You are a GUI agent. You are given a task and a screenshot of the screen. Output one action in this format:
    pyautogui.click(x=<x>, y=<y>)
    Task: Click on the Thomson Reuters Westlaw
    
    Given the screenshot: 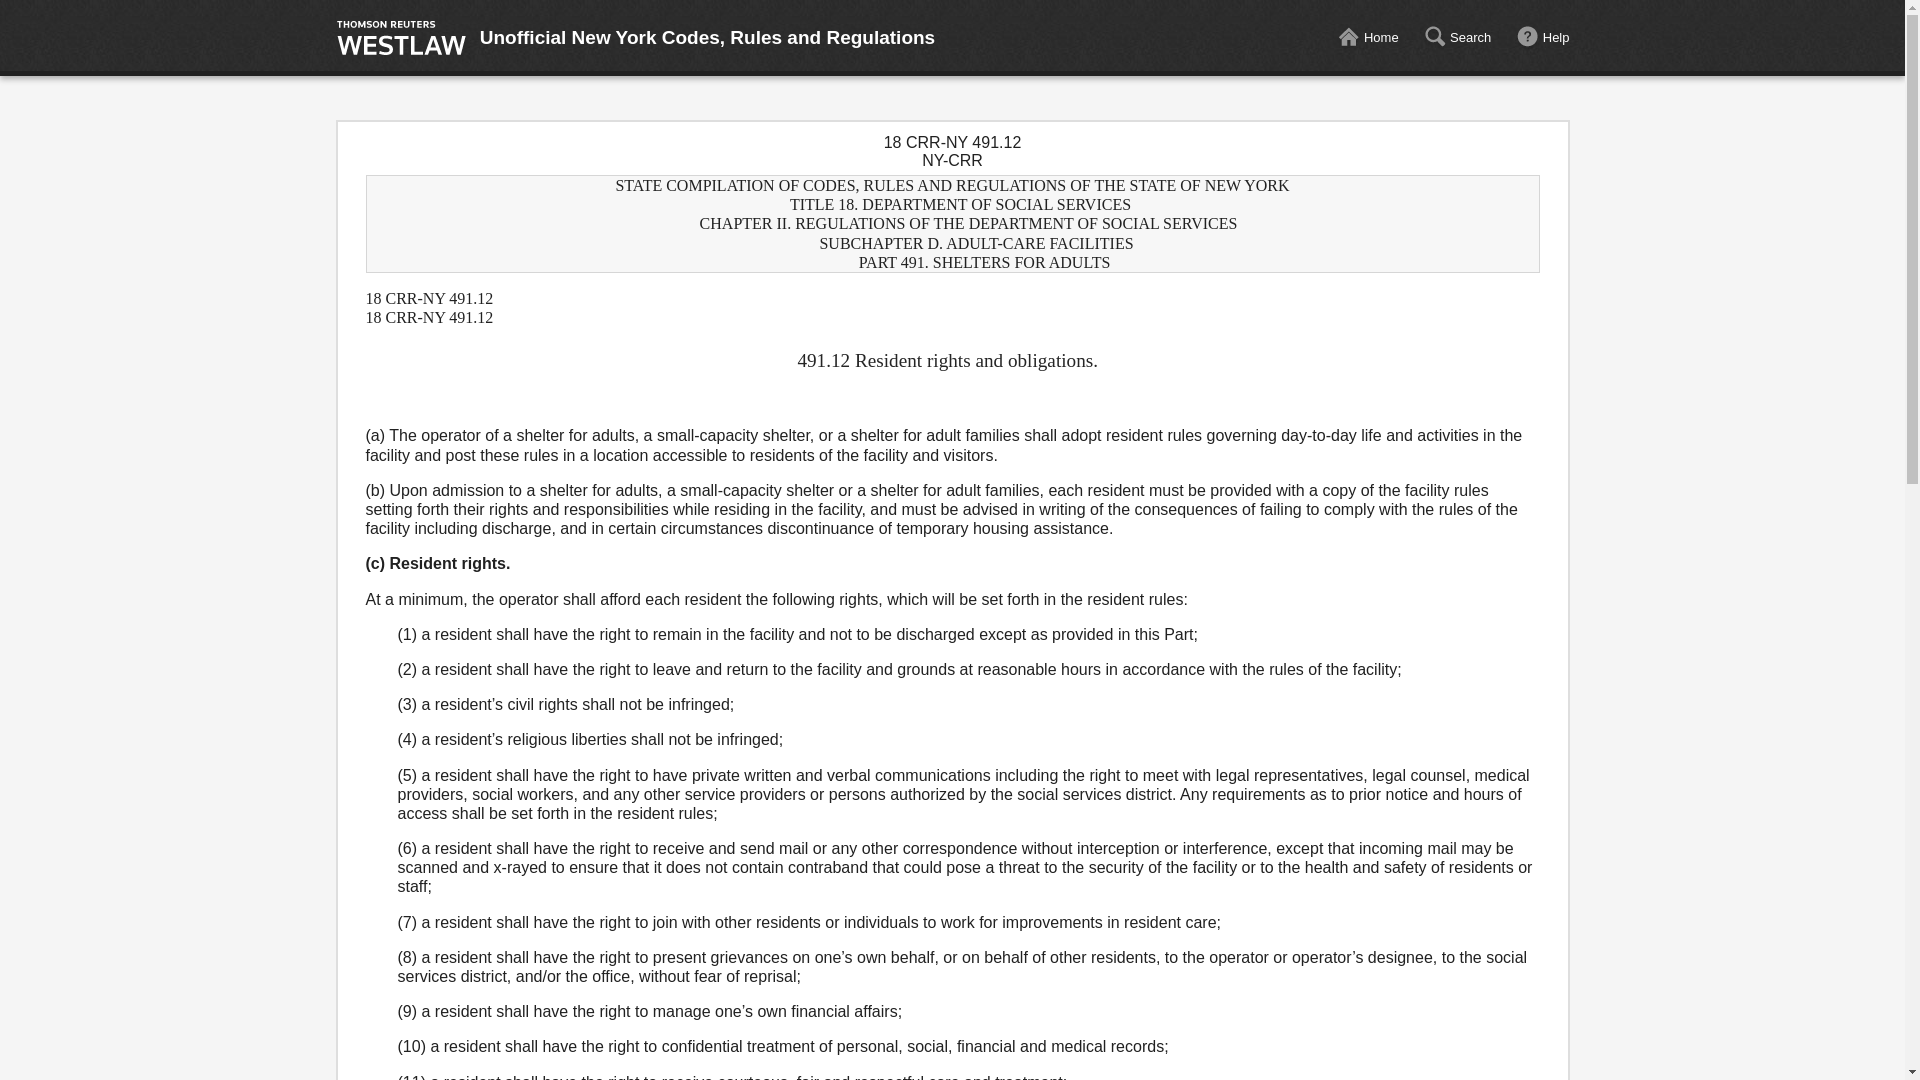 What is the action you would take?
    pyautogui.click(x=401, y=38)
    